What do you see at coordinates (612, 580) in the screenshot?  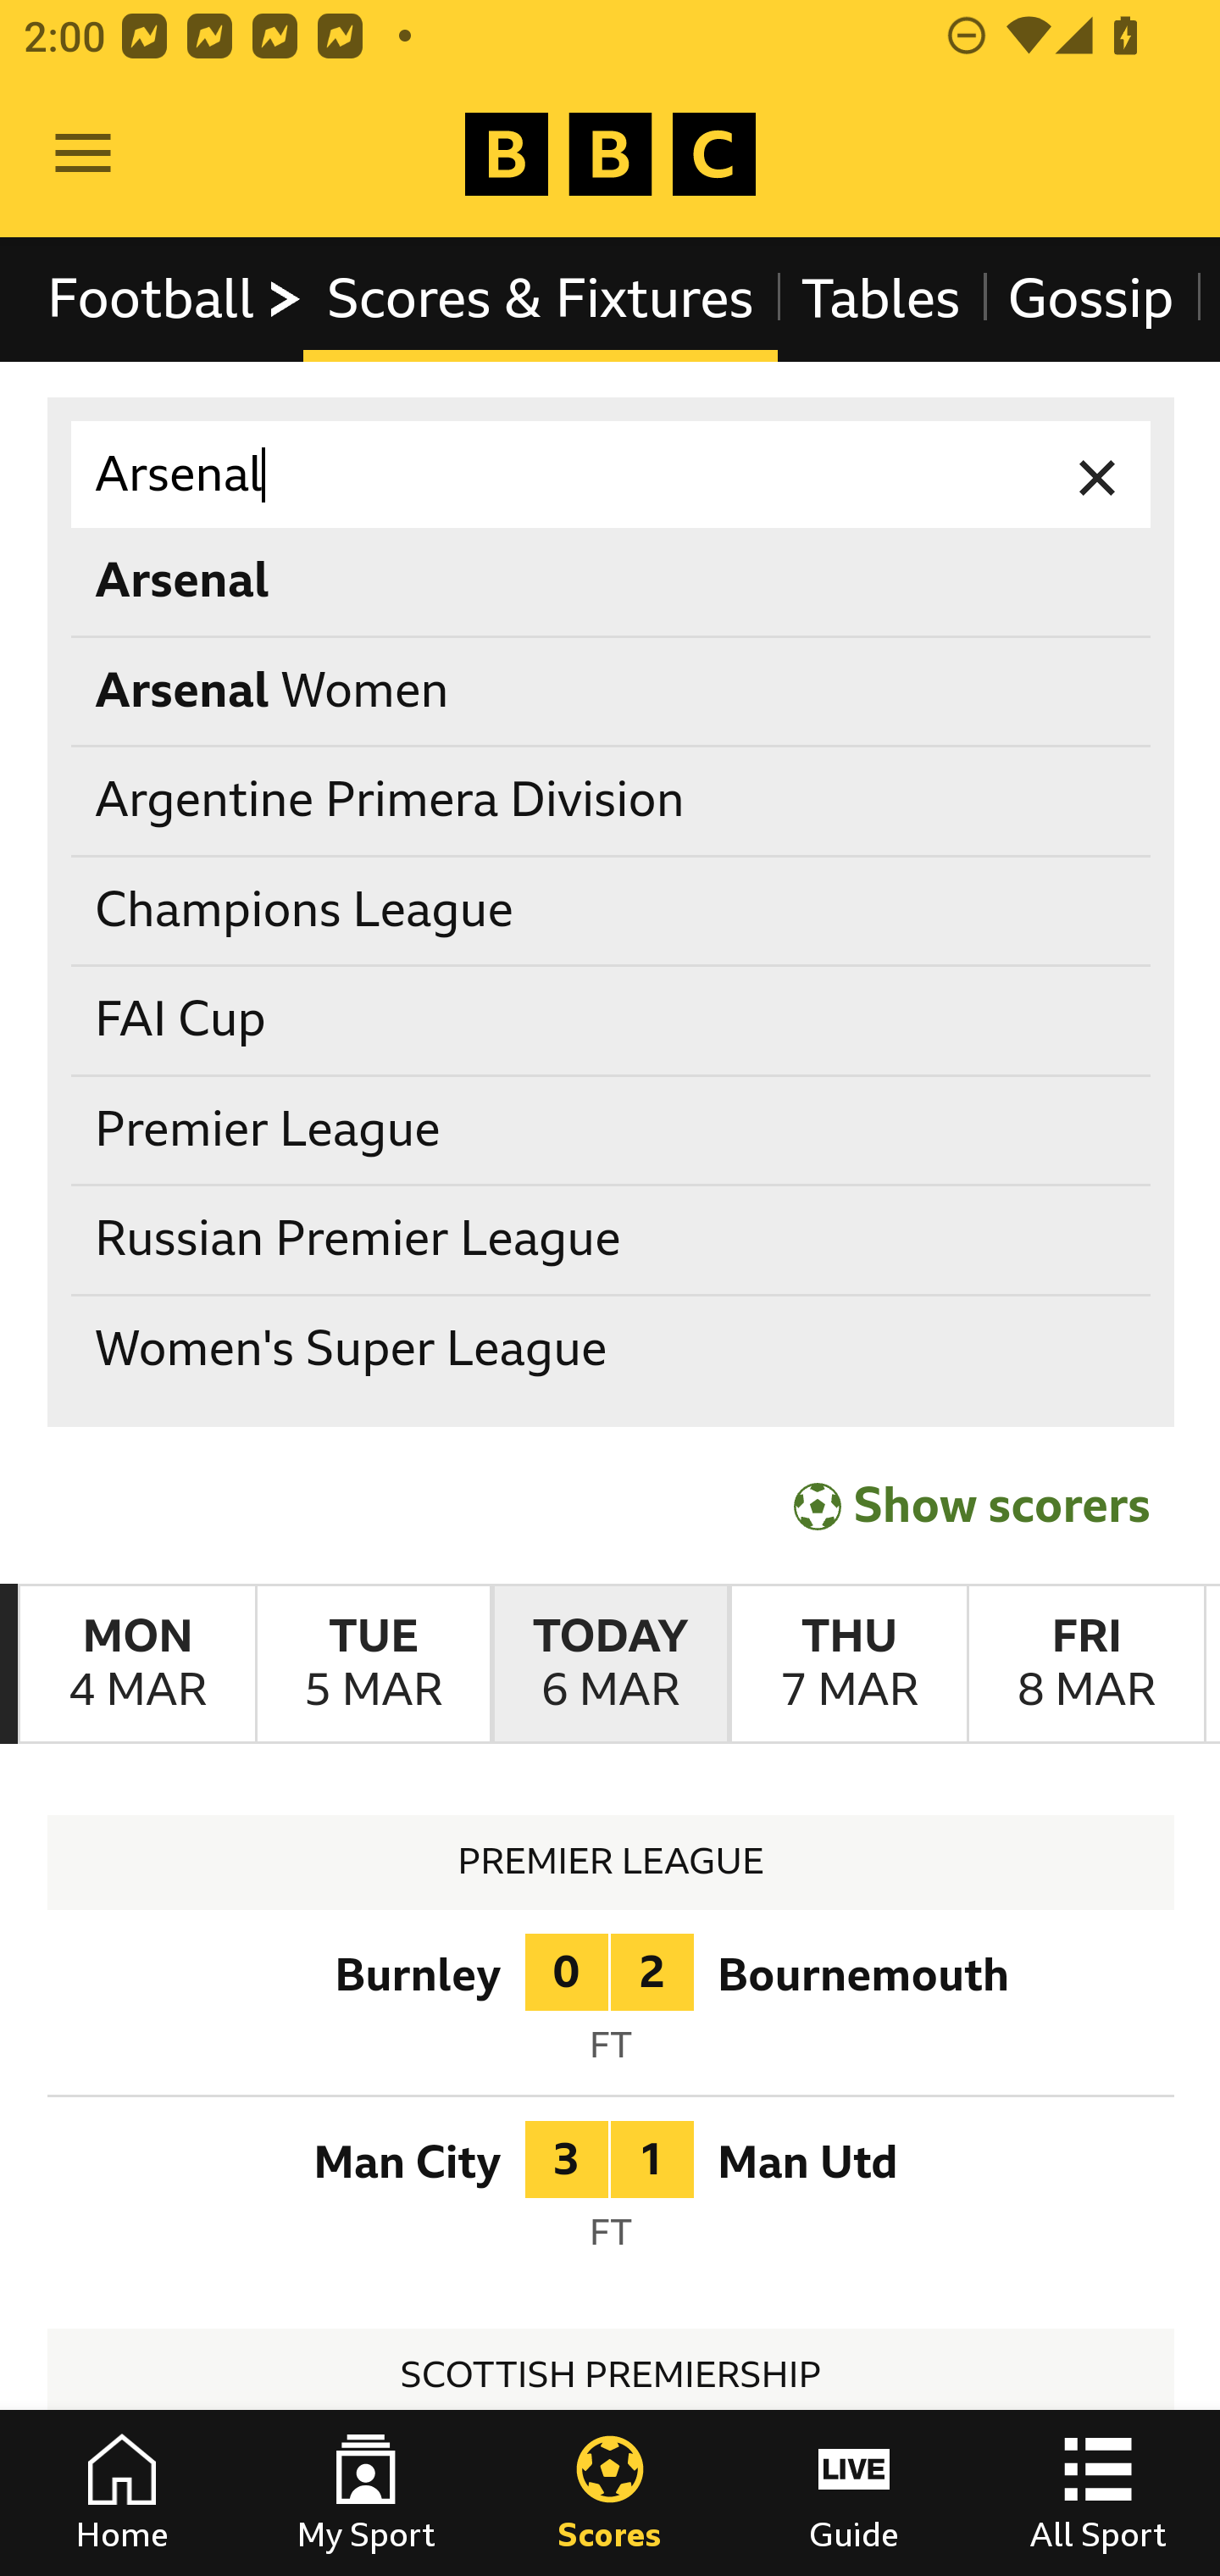 I see `Arsenal` at bounding box center [612, 580].